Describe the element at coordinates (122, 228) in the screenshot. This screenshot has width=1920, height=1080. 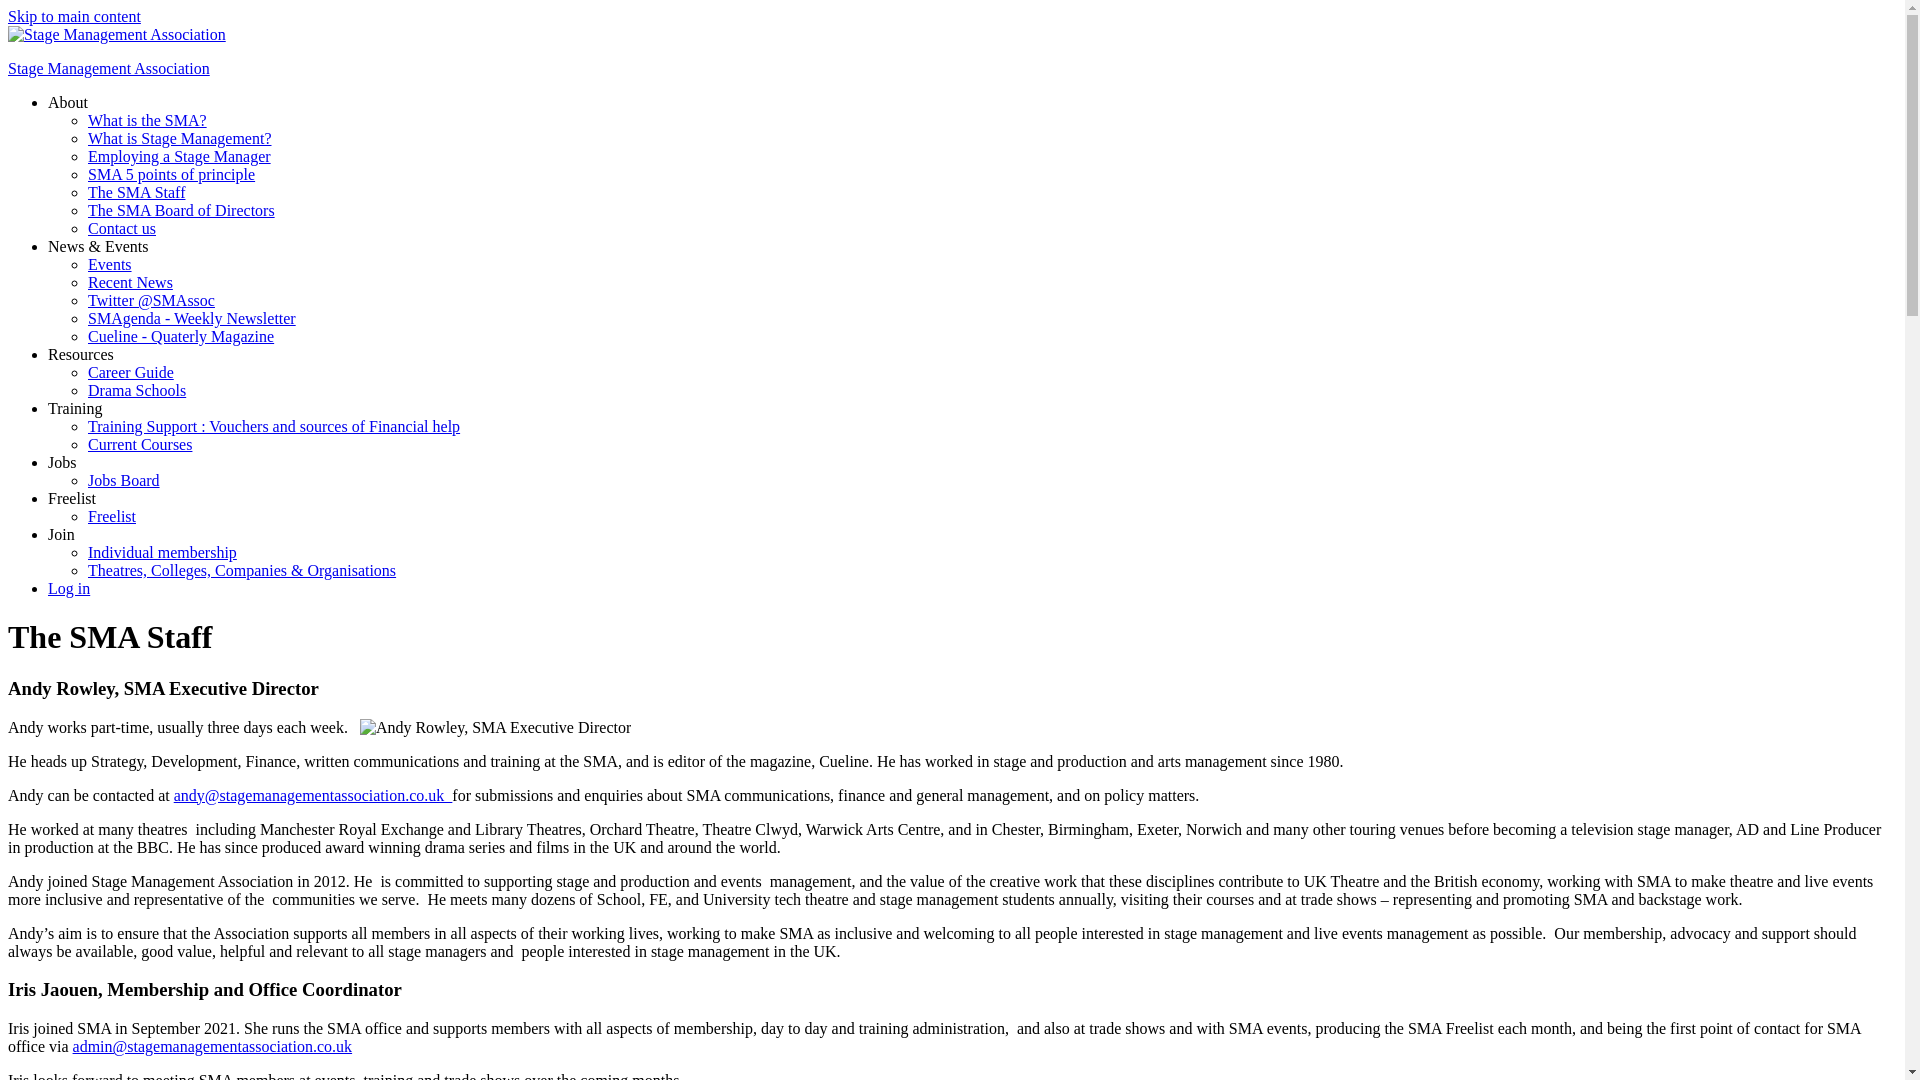
I see `Contact us` at that location.